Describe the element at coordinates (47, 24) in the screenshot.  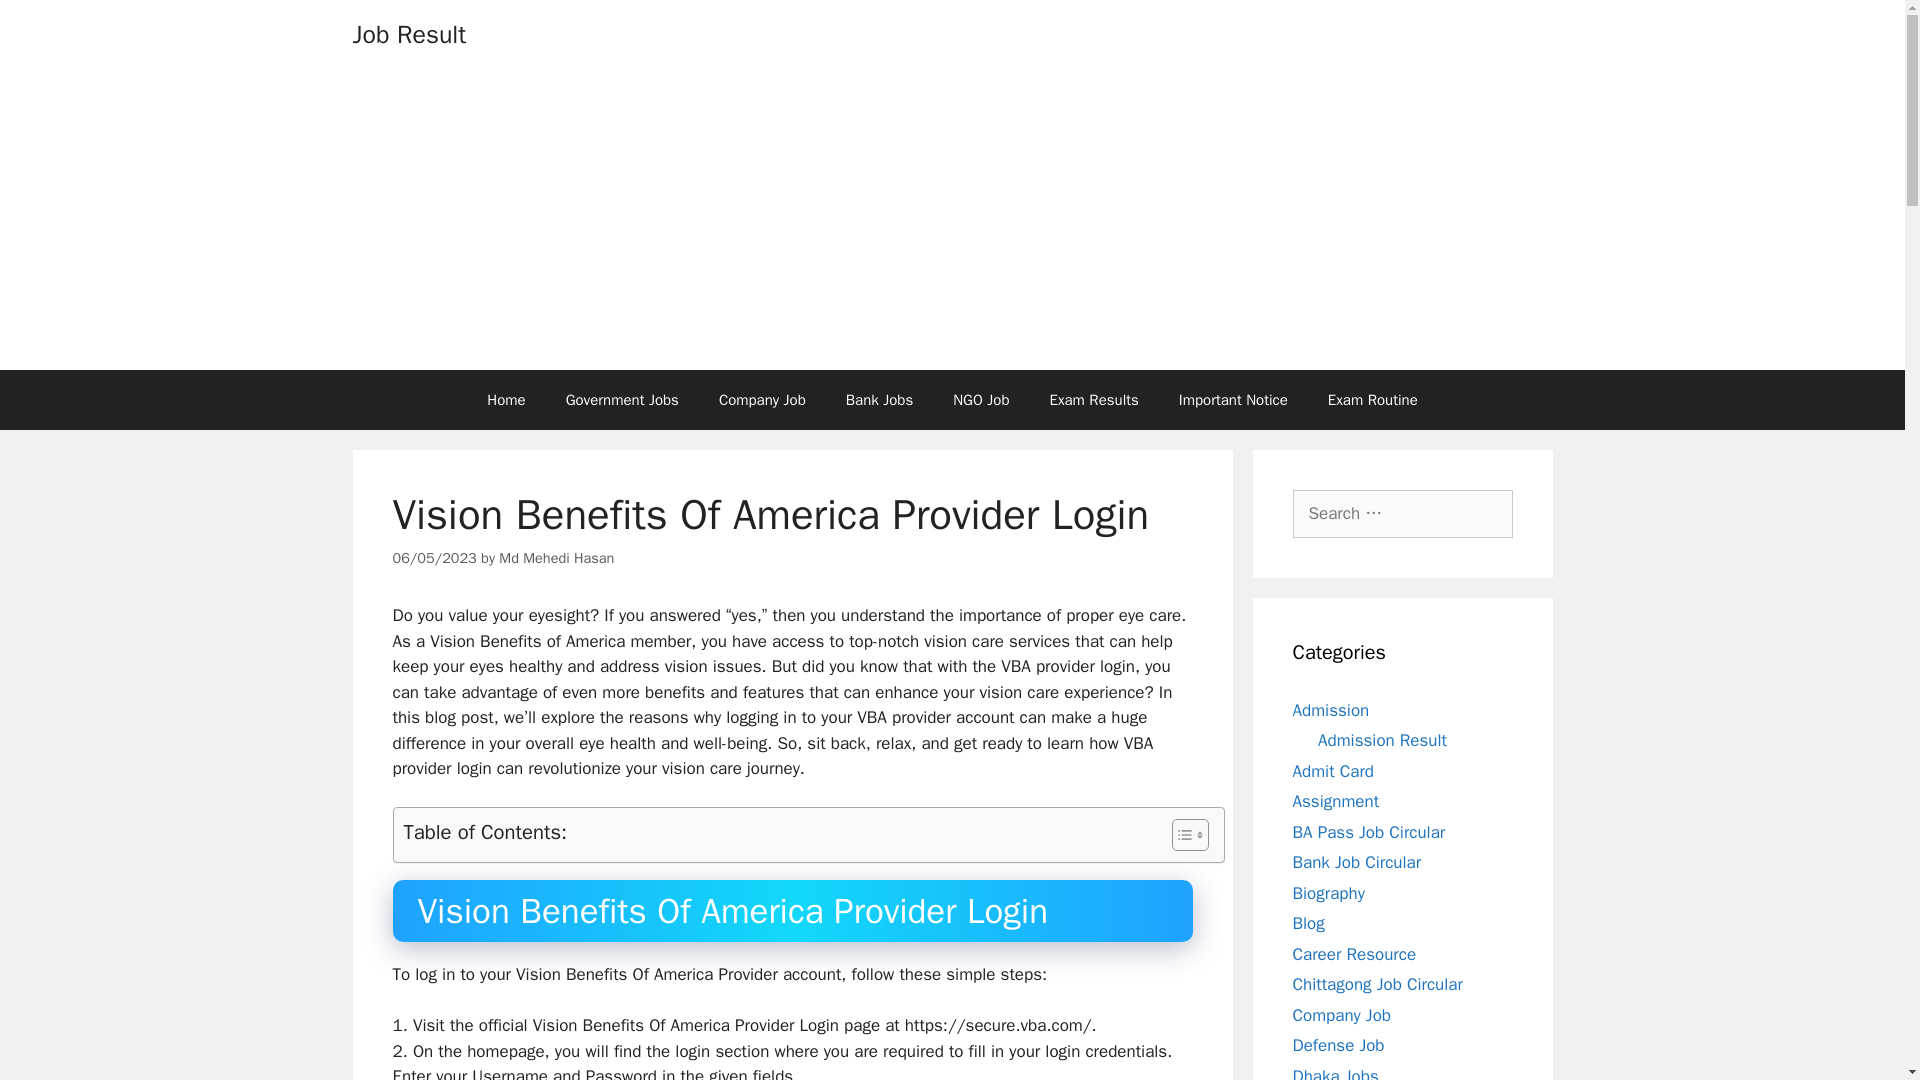
I see `Search` at that location.